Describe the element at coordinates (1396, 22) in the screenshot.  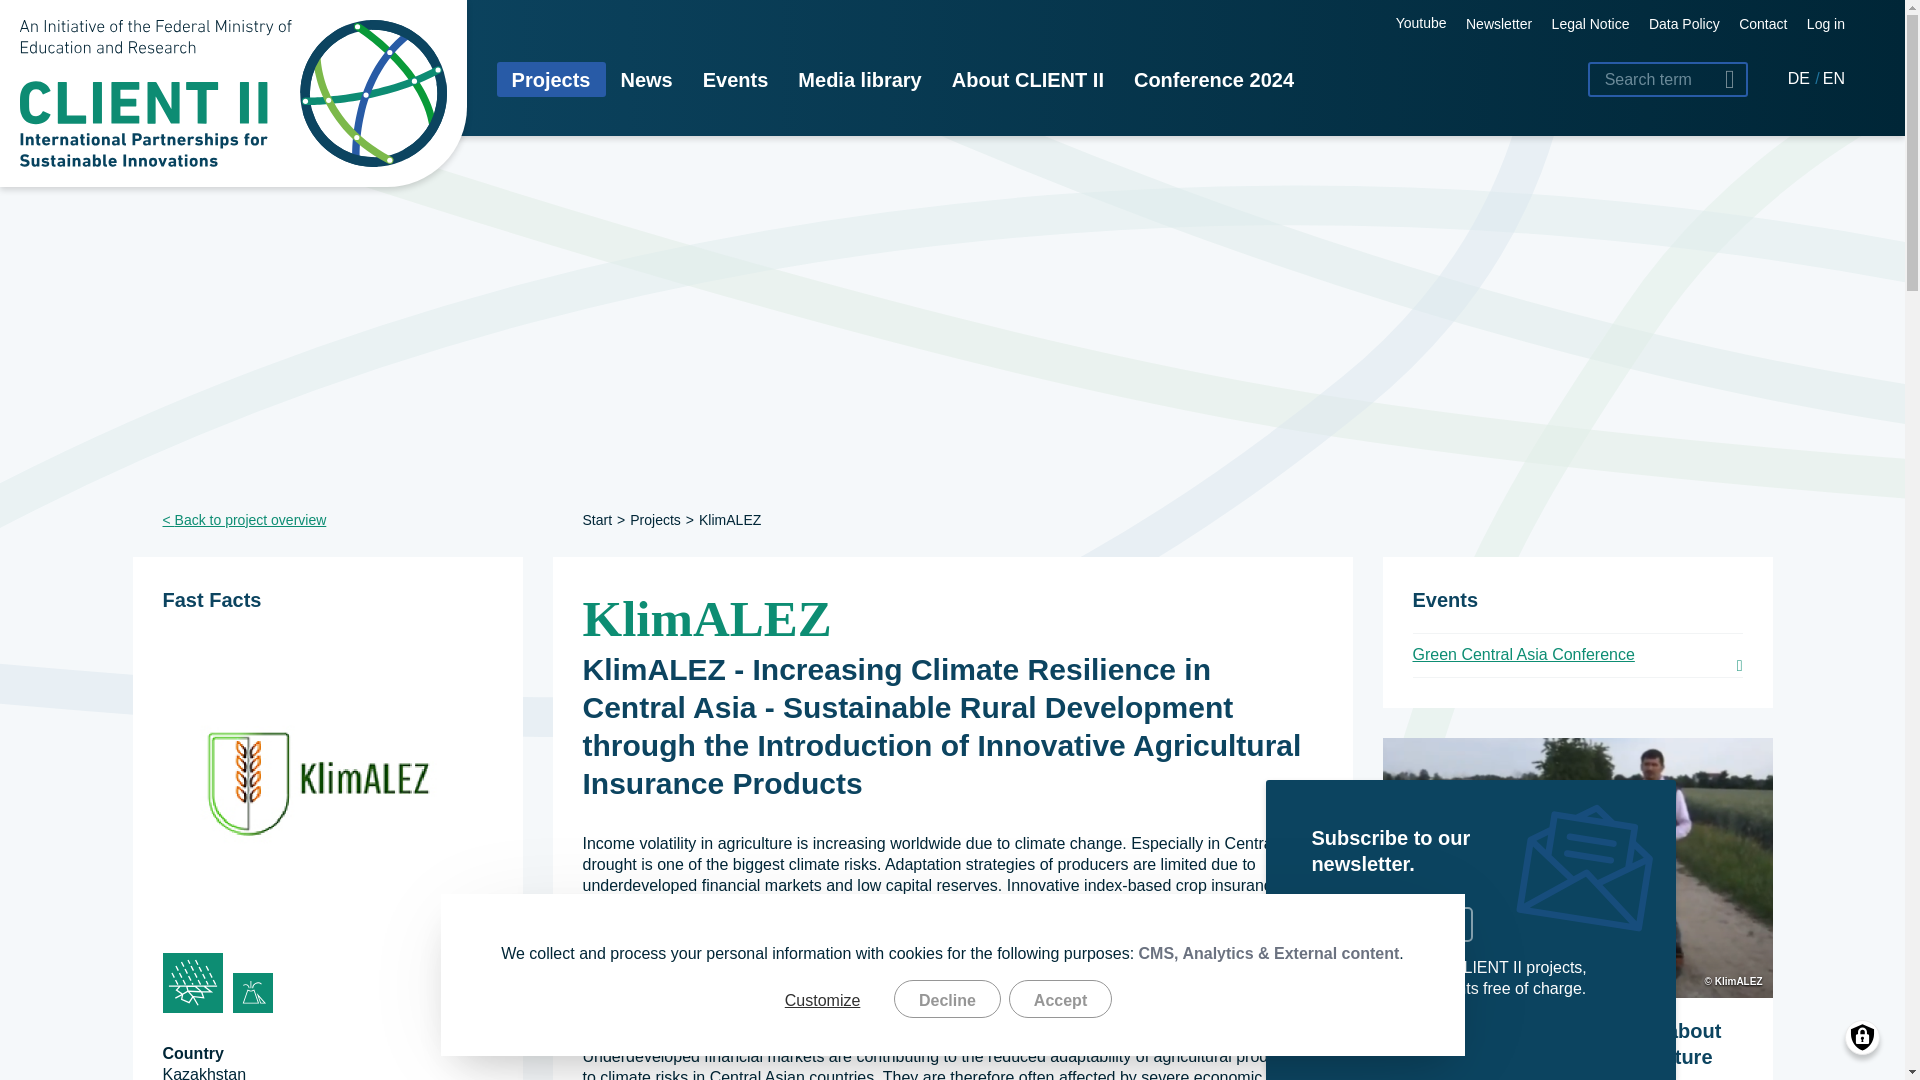
I see `Youtube` at that location.